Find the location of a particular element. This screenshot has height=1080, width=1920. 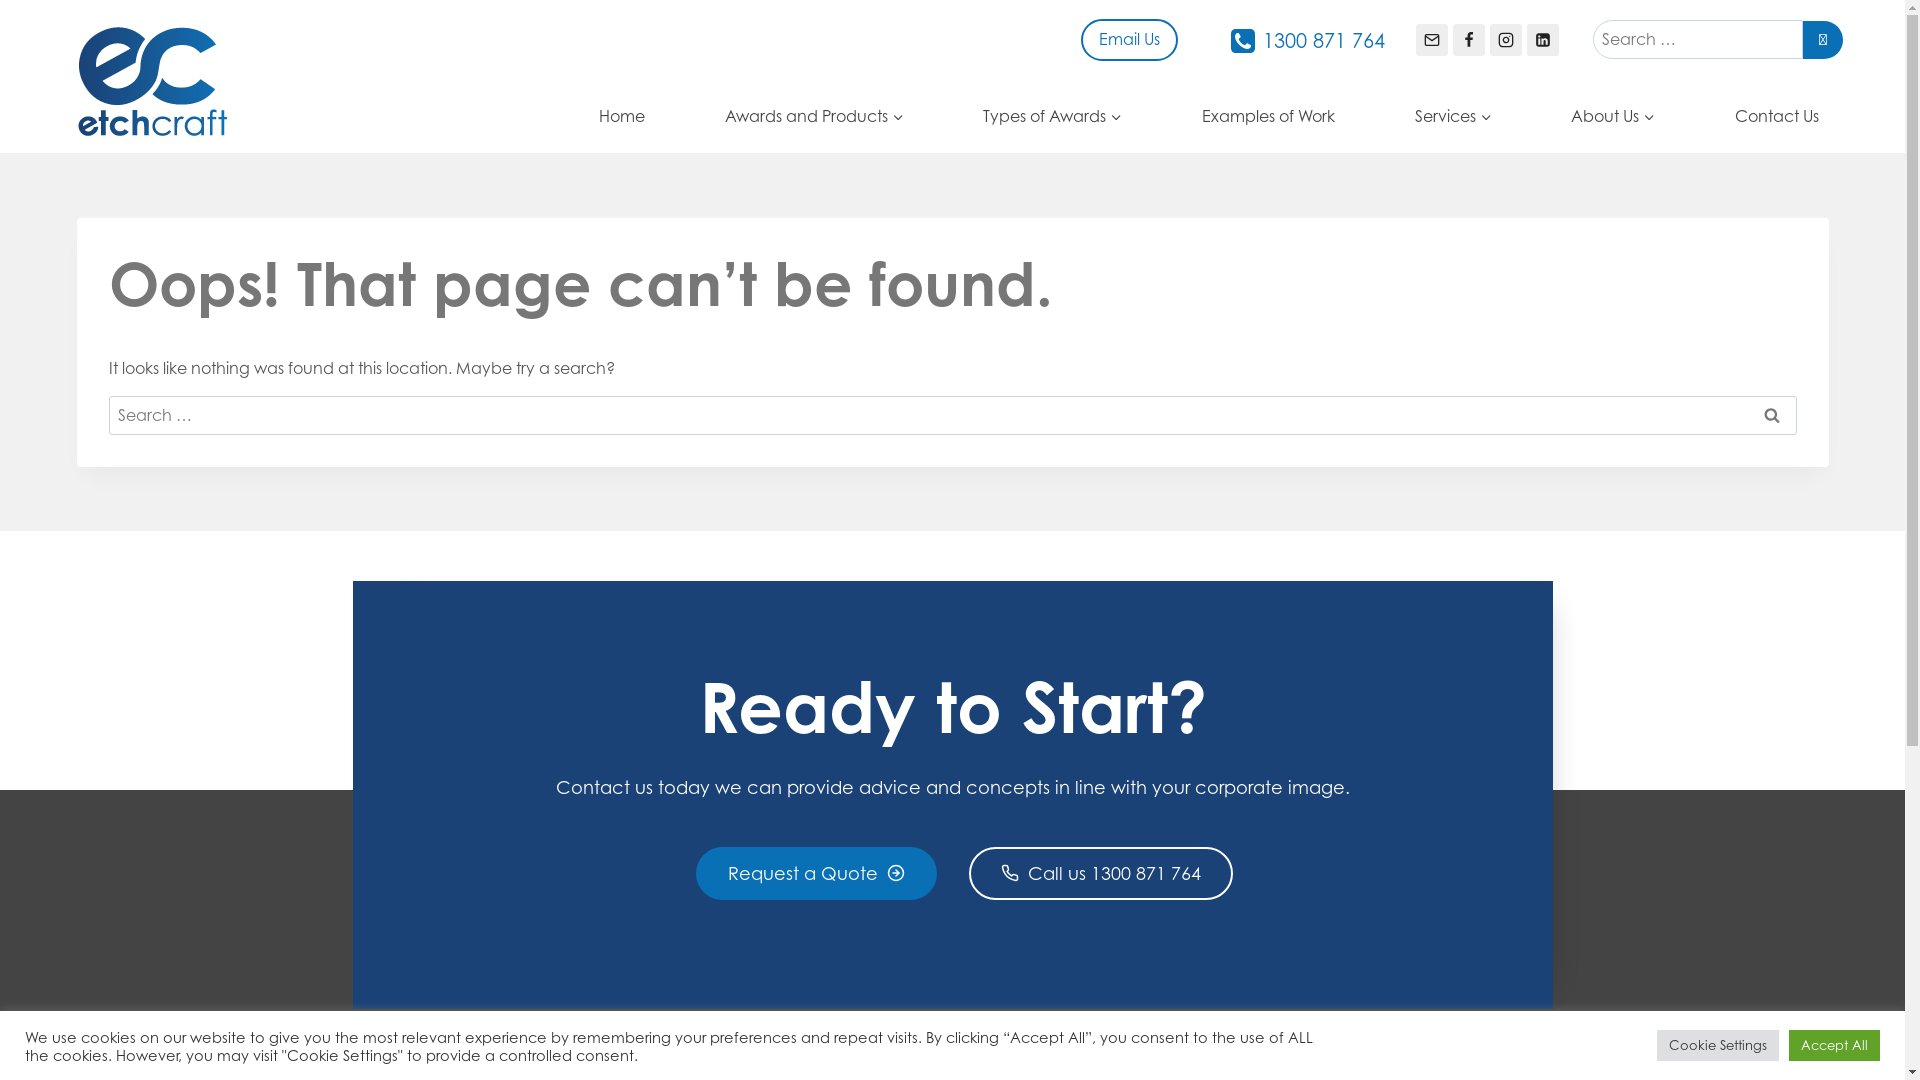

Examples of Work is located at coordinates (1268, 116).